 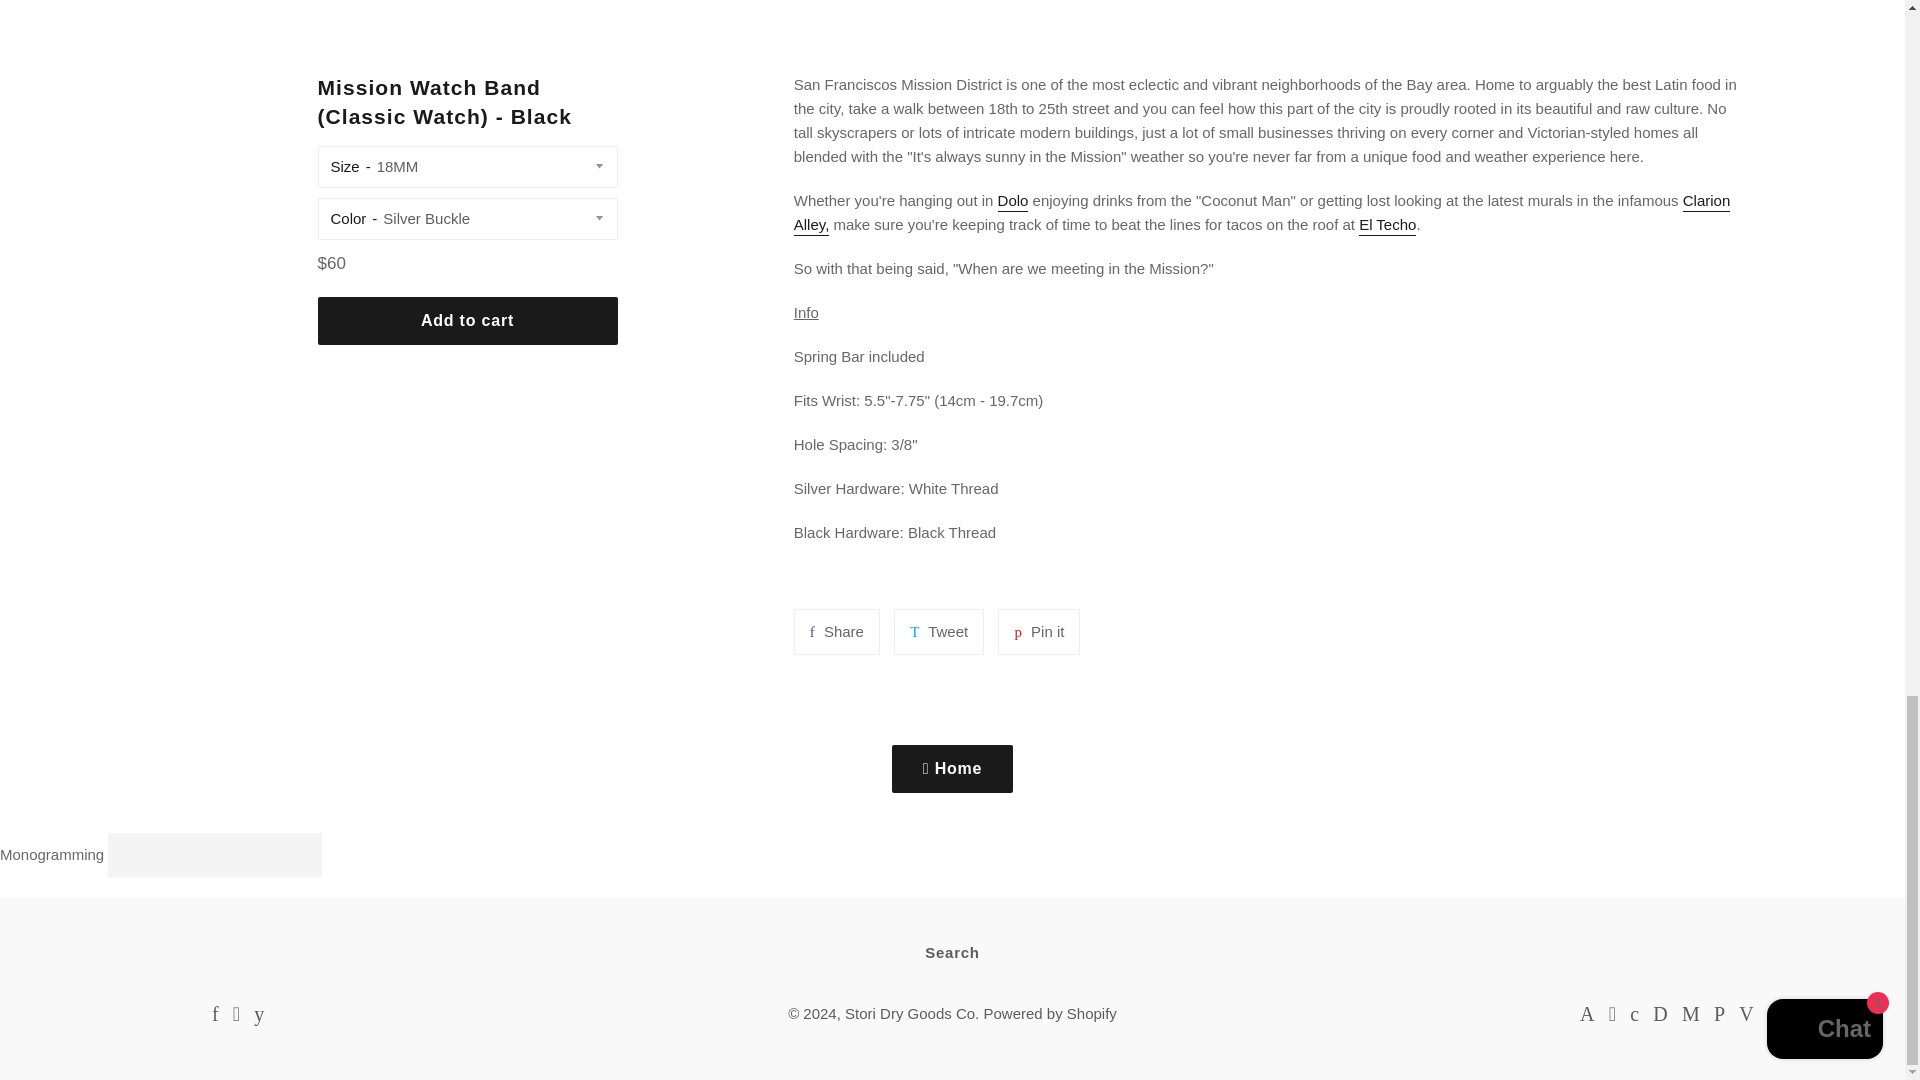 What do you see at coordinates (214, 1014) in the screenshot?
I see `Stori Dry Goods Co on Facebook` at bounding box center [214, 1014].